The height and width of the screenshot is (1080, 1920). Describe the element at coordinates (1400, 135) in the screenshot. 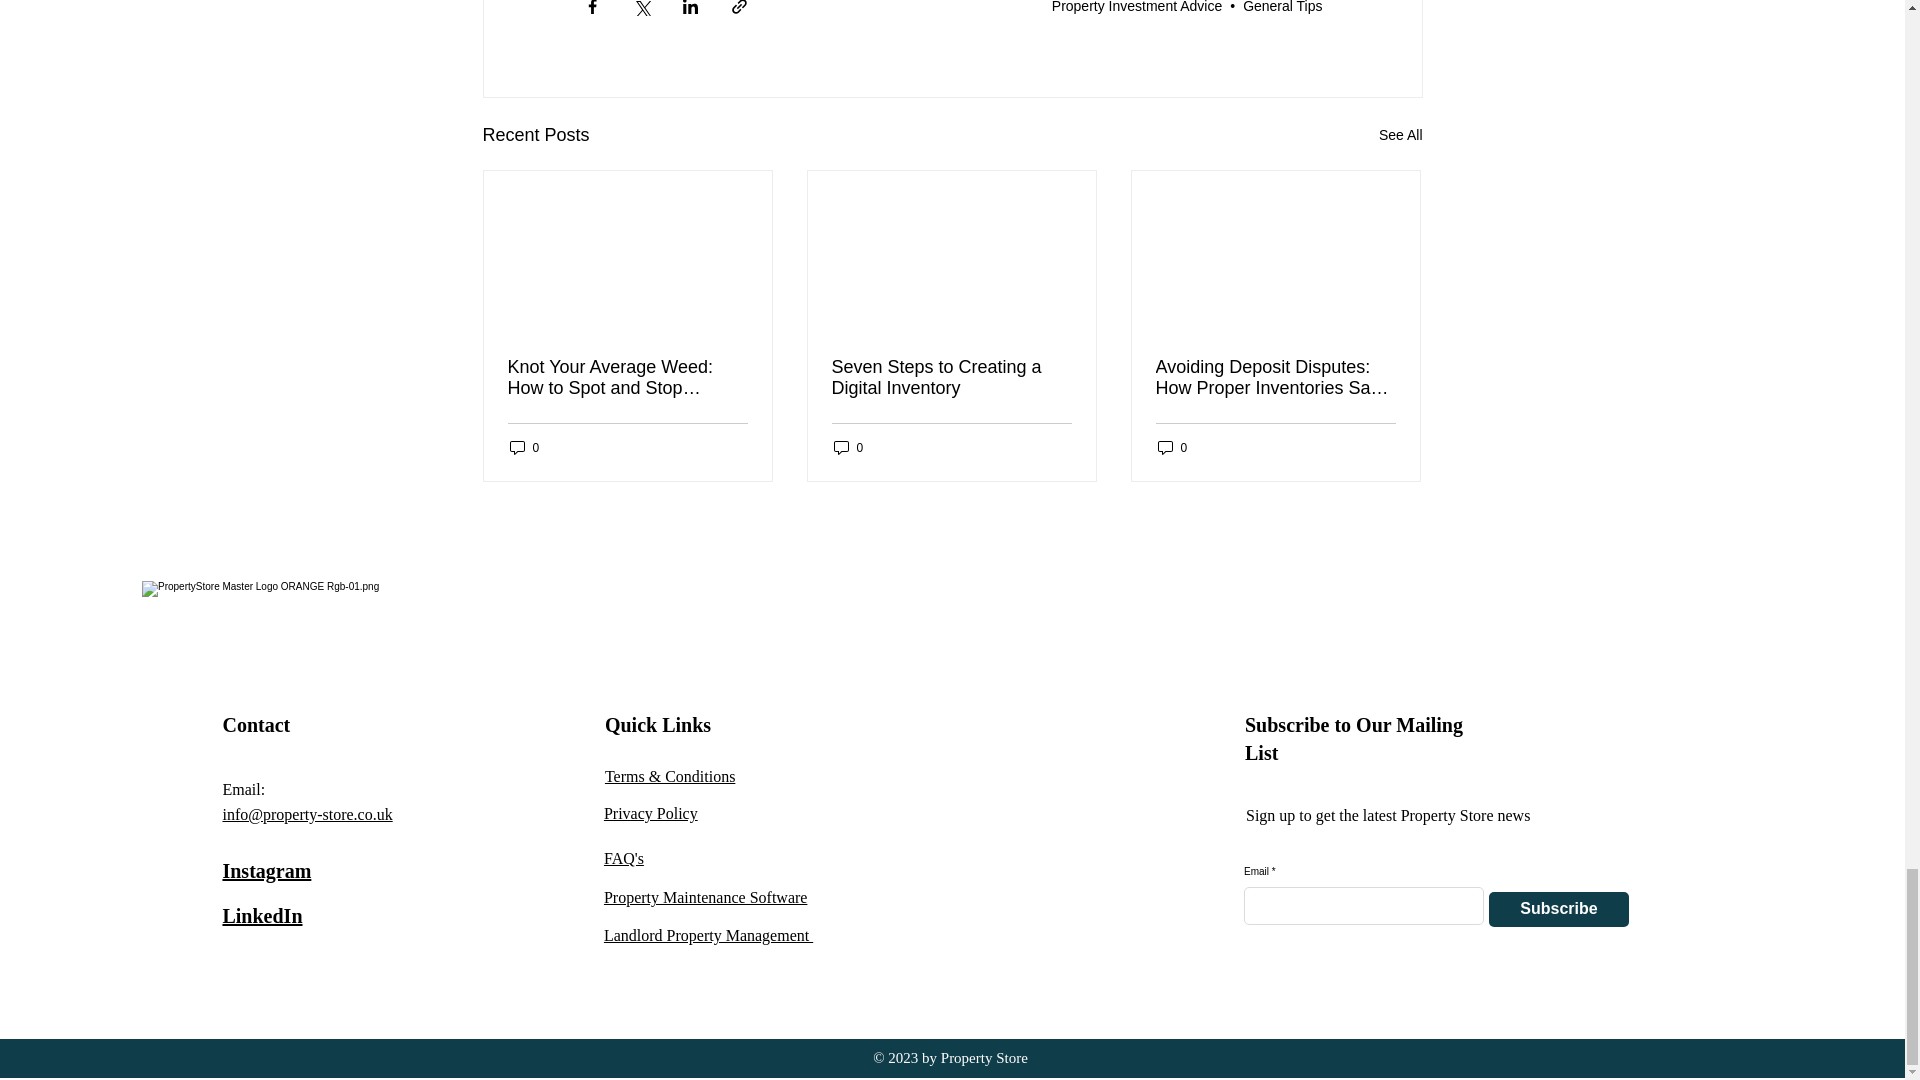

I see `See All` at that location.